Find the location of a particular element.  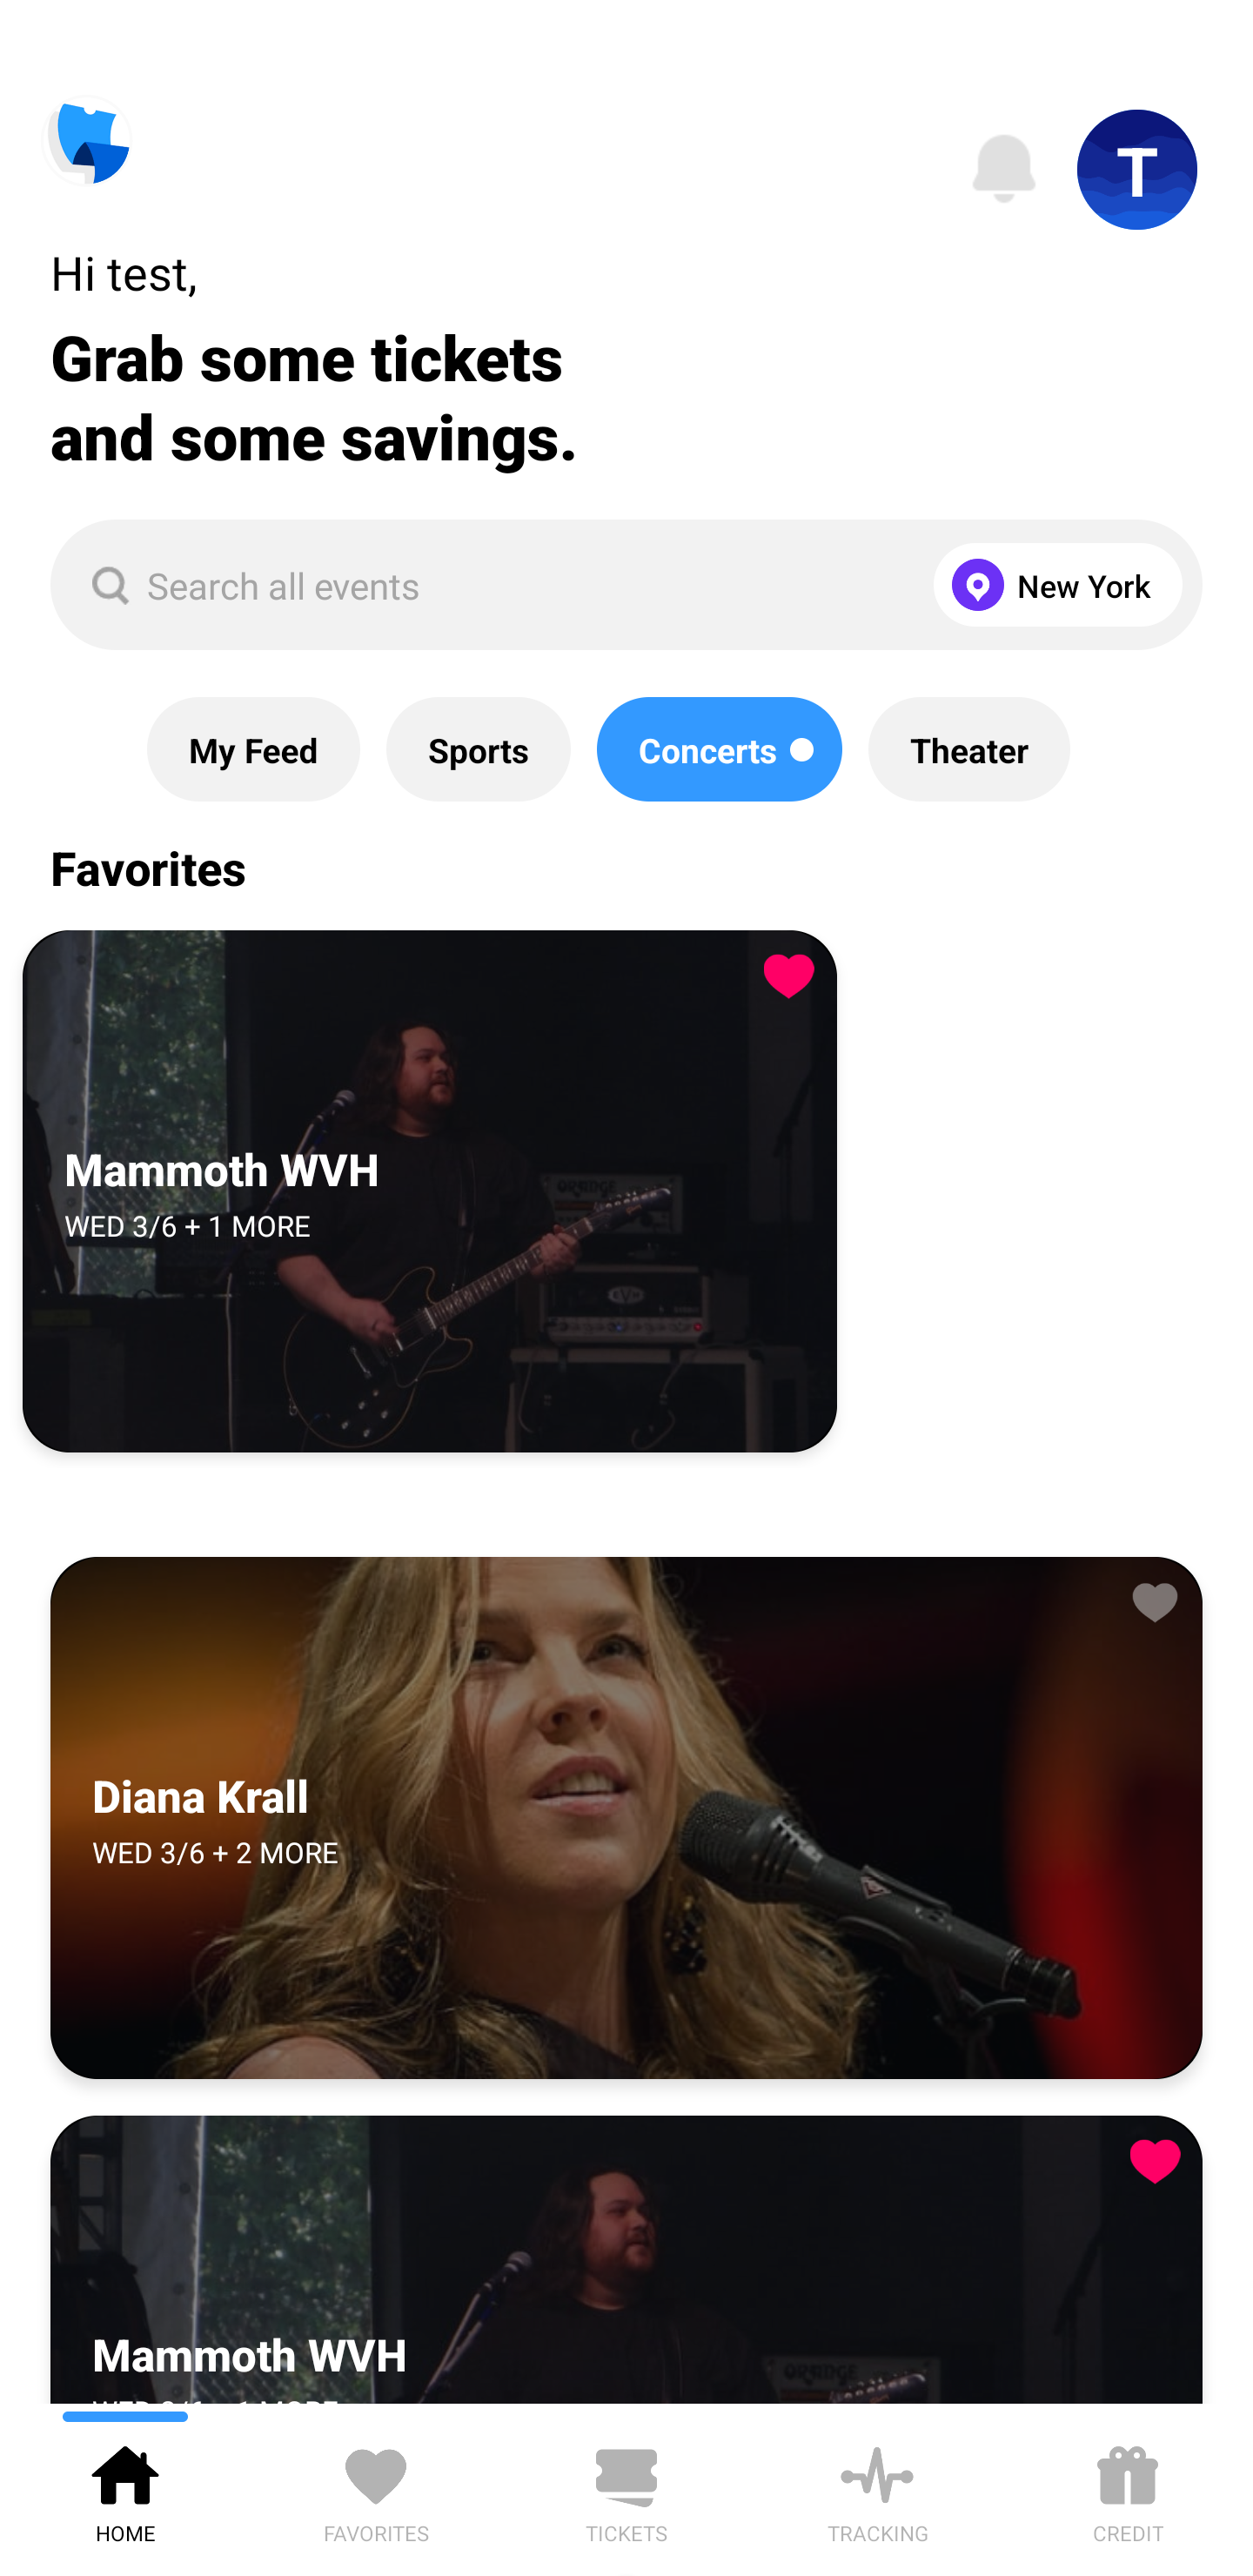

My Feed is located at coordinates (253, 749).